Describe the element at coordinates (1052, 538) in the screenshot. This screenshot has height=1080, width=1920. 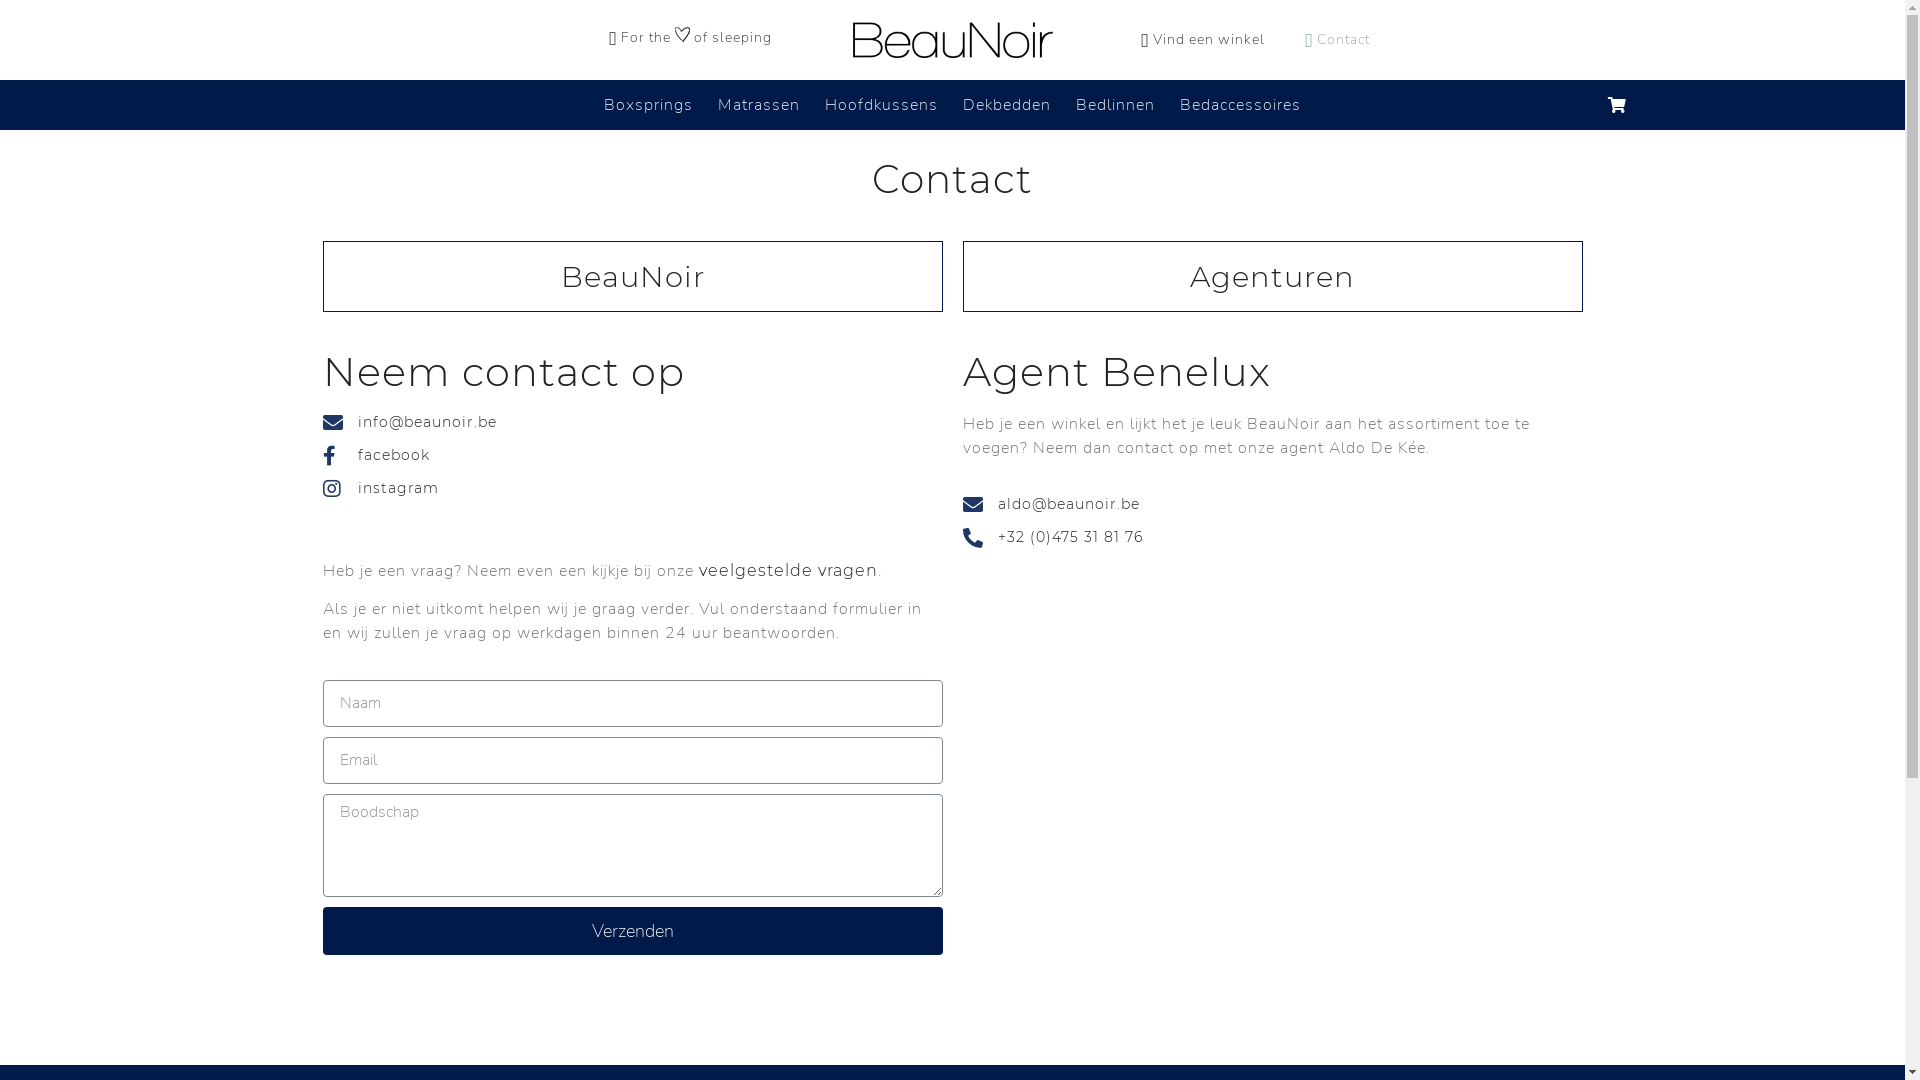
I see `+32 (0)475 31 81 76` at that location.